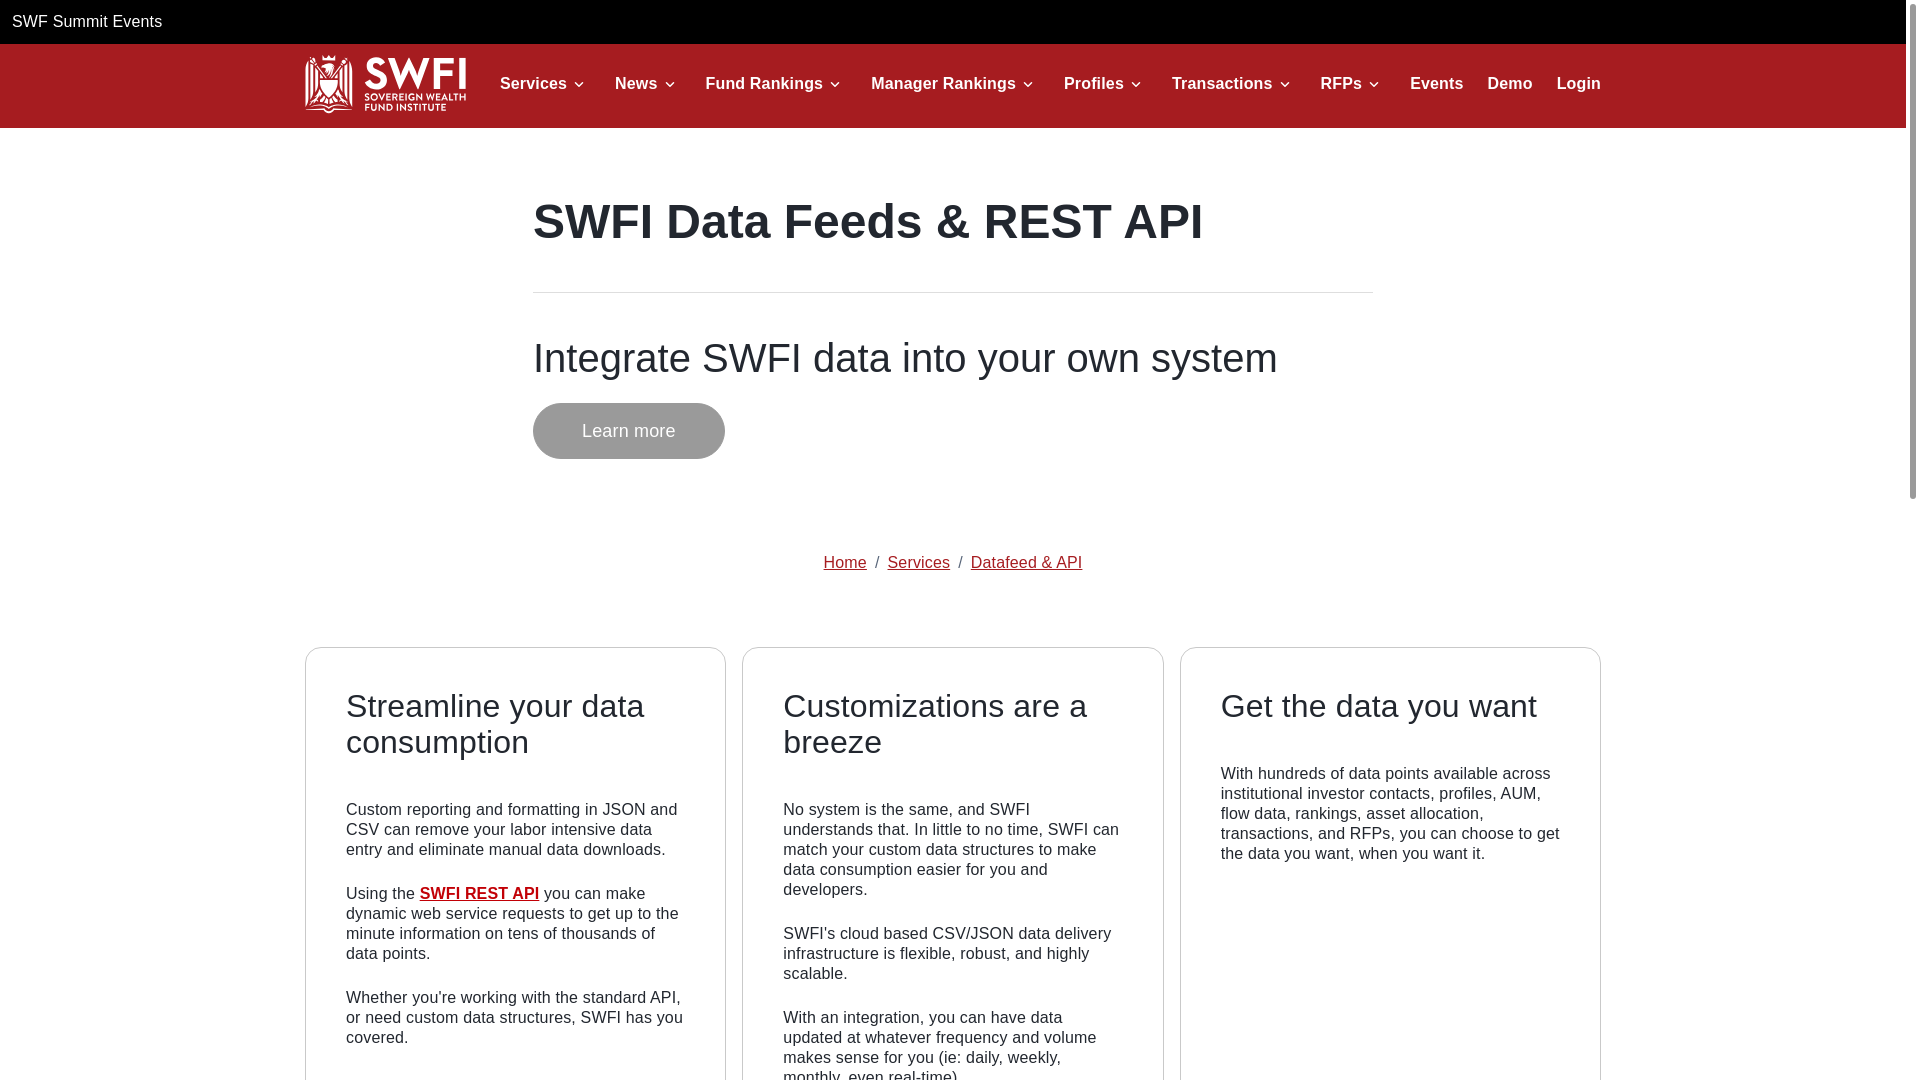  What do you see at coordinates (86, 21) in the screenshot?
I see `SWF Summit Events` at bounding box center [86, 21].